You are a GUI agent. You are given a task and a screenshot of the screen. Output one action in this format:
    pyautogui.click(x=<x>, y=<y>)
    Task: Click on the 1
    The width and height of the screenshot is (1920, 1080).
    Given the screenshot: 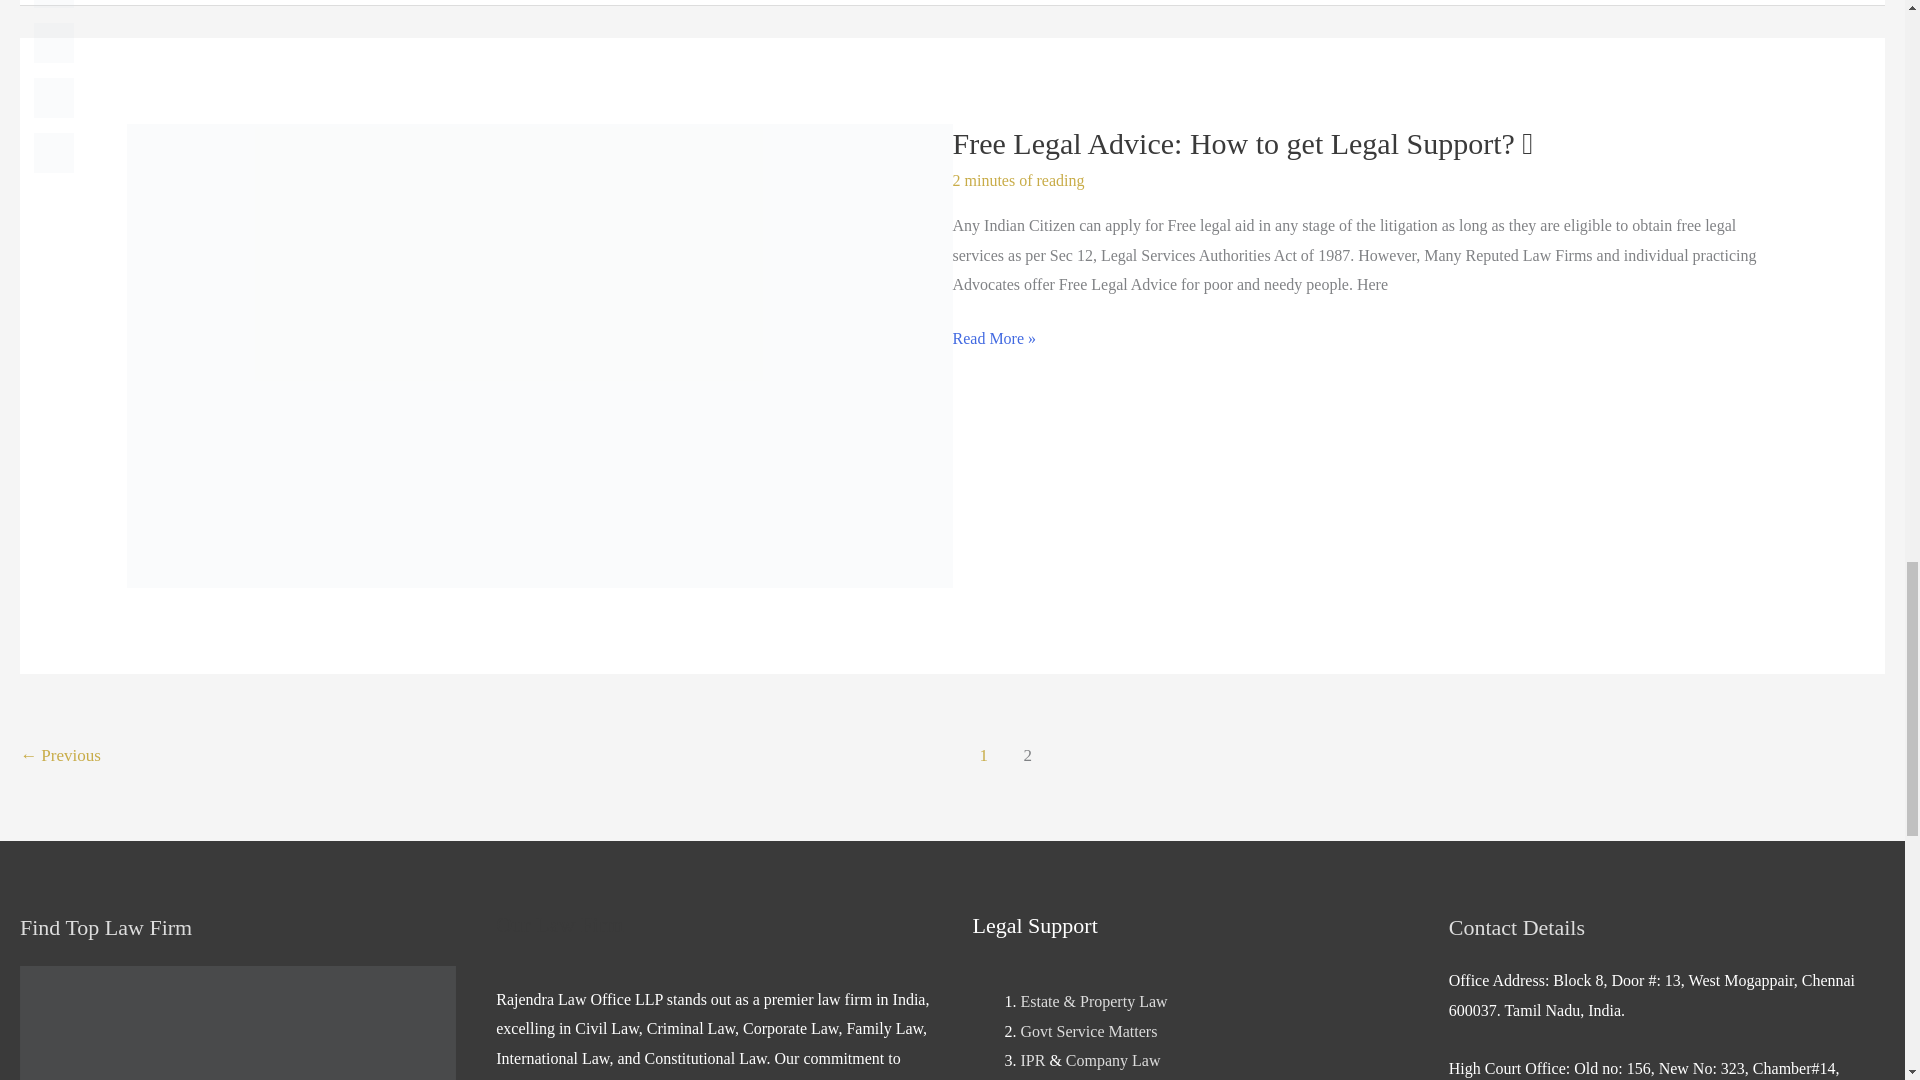 What is the action you would take?
    pyautogui.click(x=984, y=757)
    